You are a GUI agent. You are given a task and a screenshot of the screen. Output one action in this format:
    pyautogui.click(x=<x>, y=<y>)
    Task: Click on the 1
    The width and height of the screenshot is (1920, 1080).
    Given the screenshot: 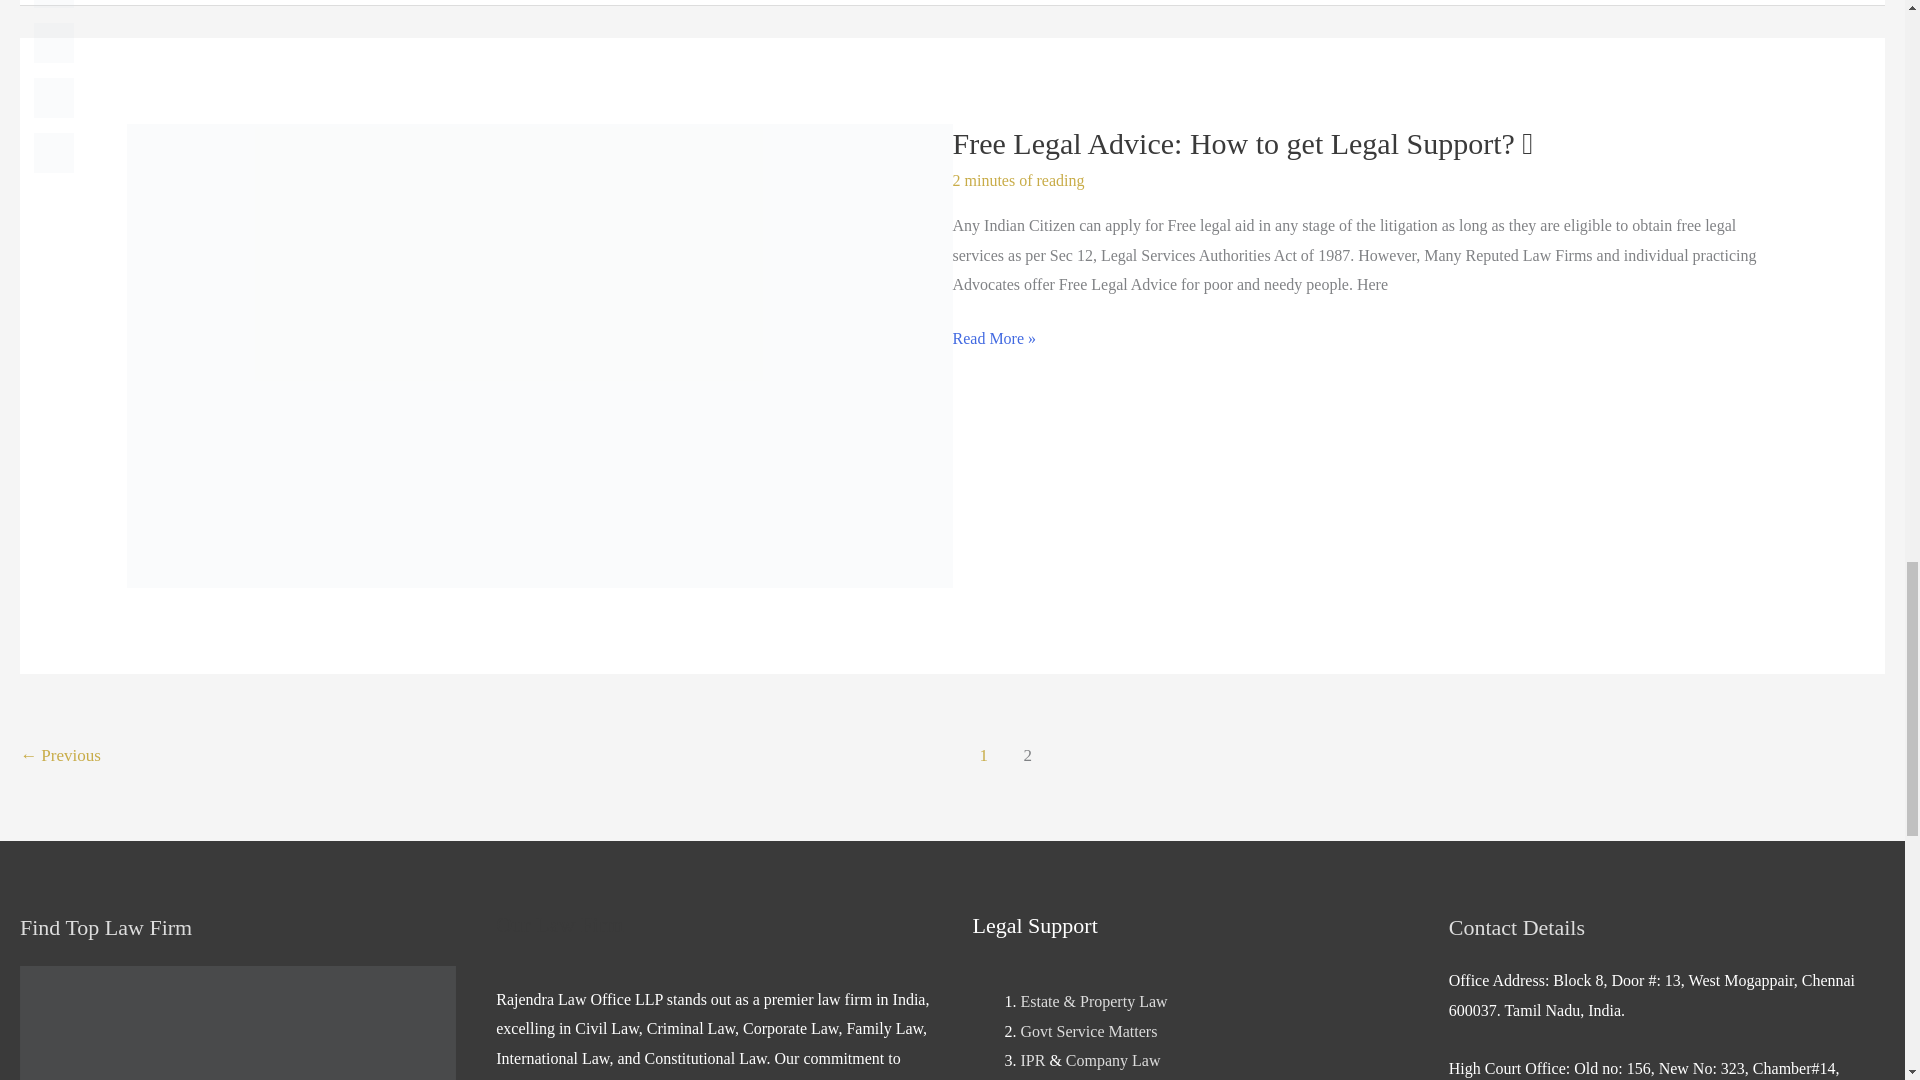 What is the action you would take?
    pyautogui.click(x=984, y=757)
    